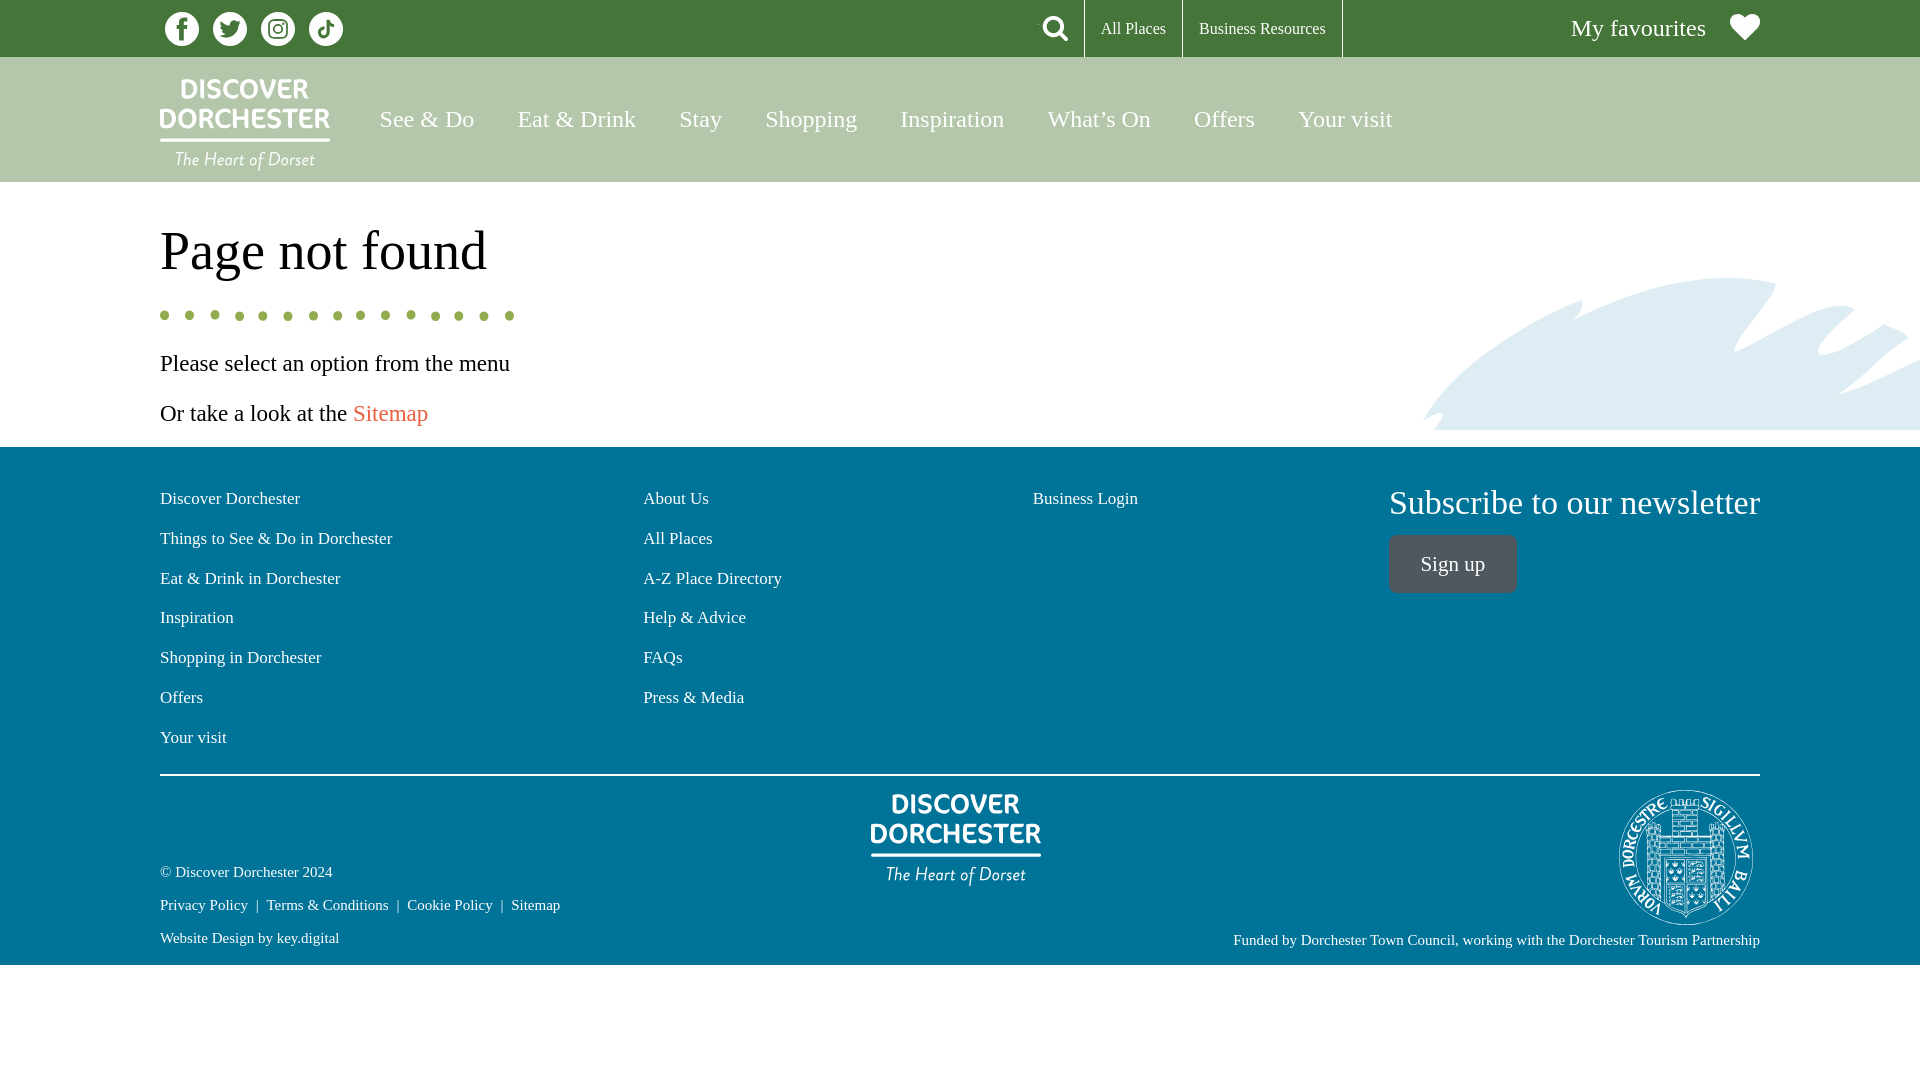 The height and width of the screenshot is (1080, 1920). What do you see at coordinates (812, 120) in the screenshot?
I see `Shopping` at bounding box center [812, 120].